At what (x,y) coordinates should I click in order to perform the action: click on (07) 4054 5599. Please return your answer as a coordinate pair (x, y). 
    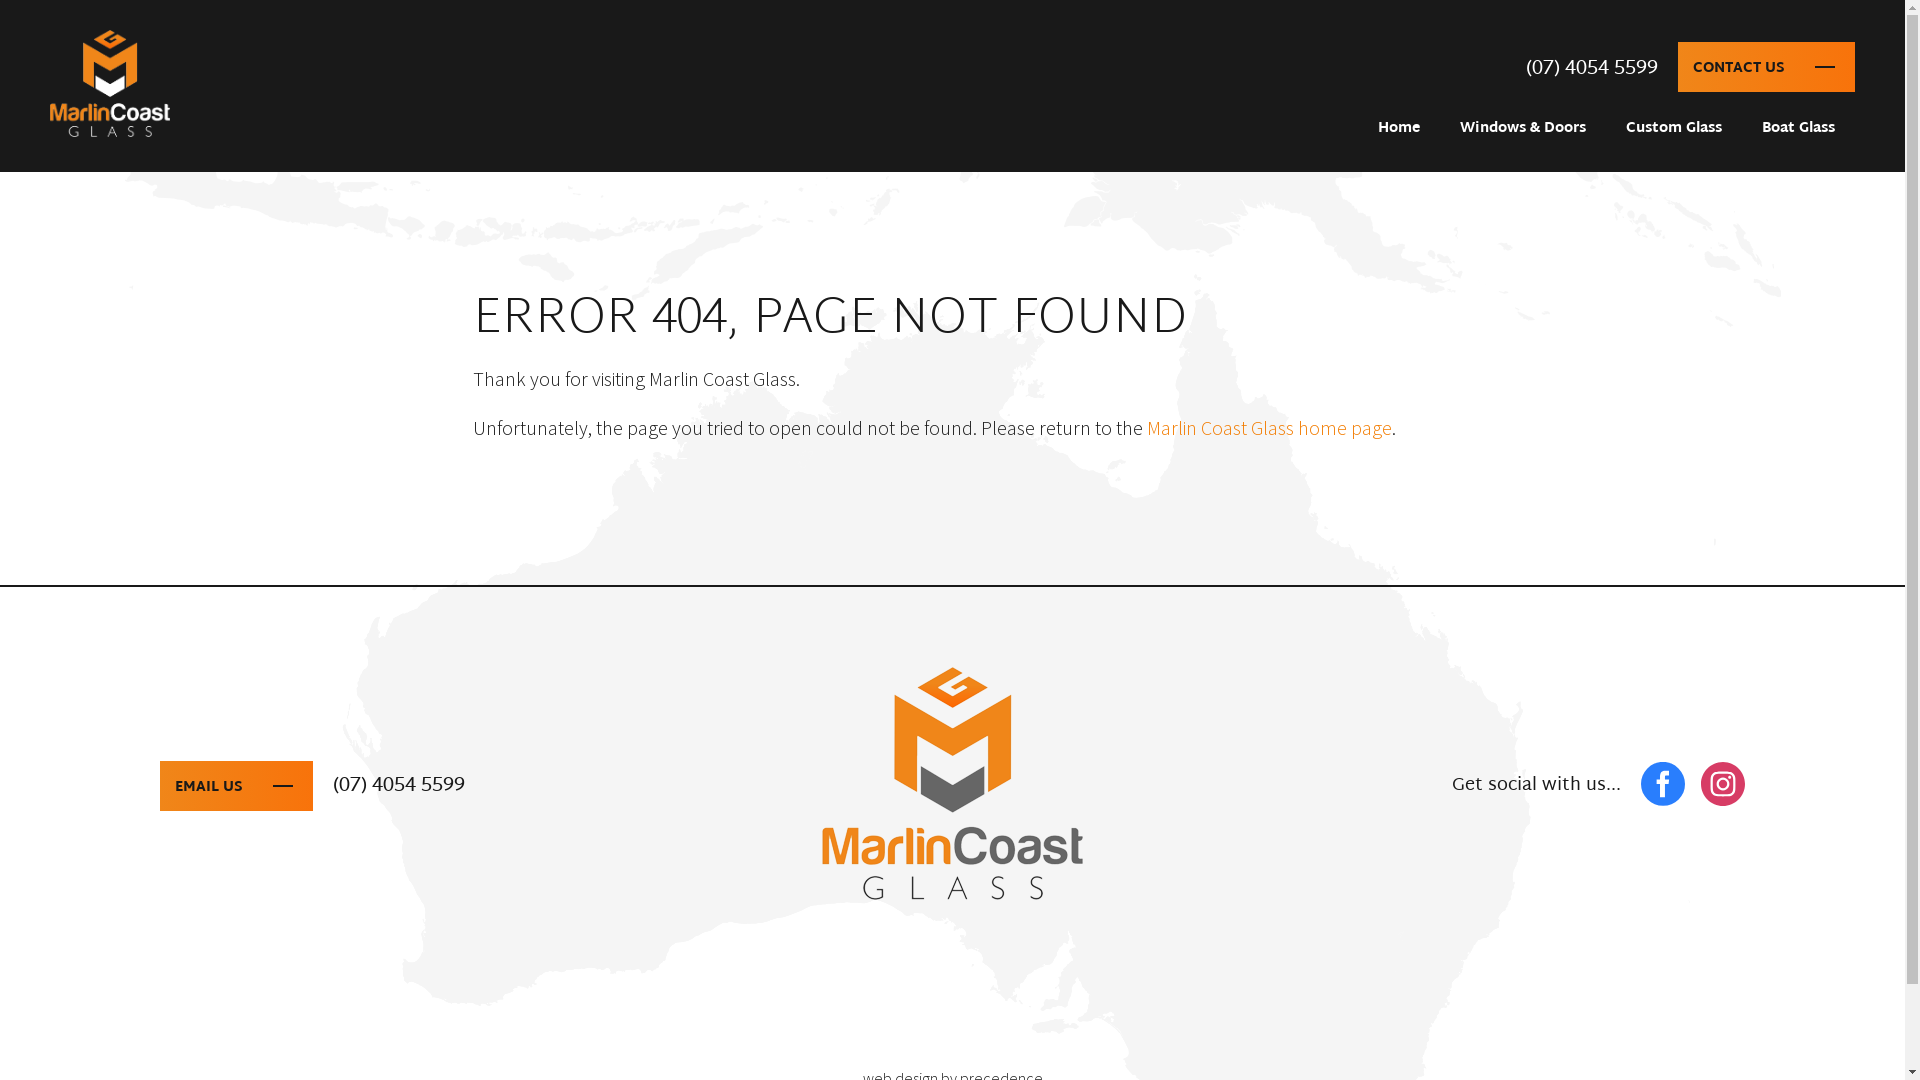
    Looking at the image, I should click on (1592, 69).